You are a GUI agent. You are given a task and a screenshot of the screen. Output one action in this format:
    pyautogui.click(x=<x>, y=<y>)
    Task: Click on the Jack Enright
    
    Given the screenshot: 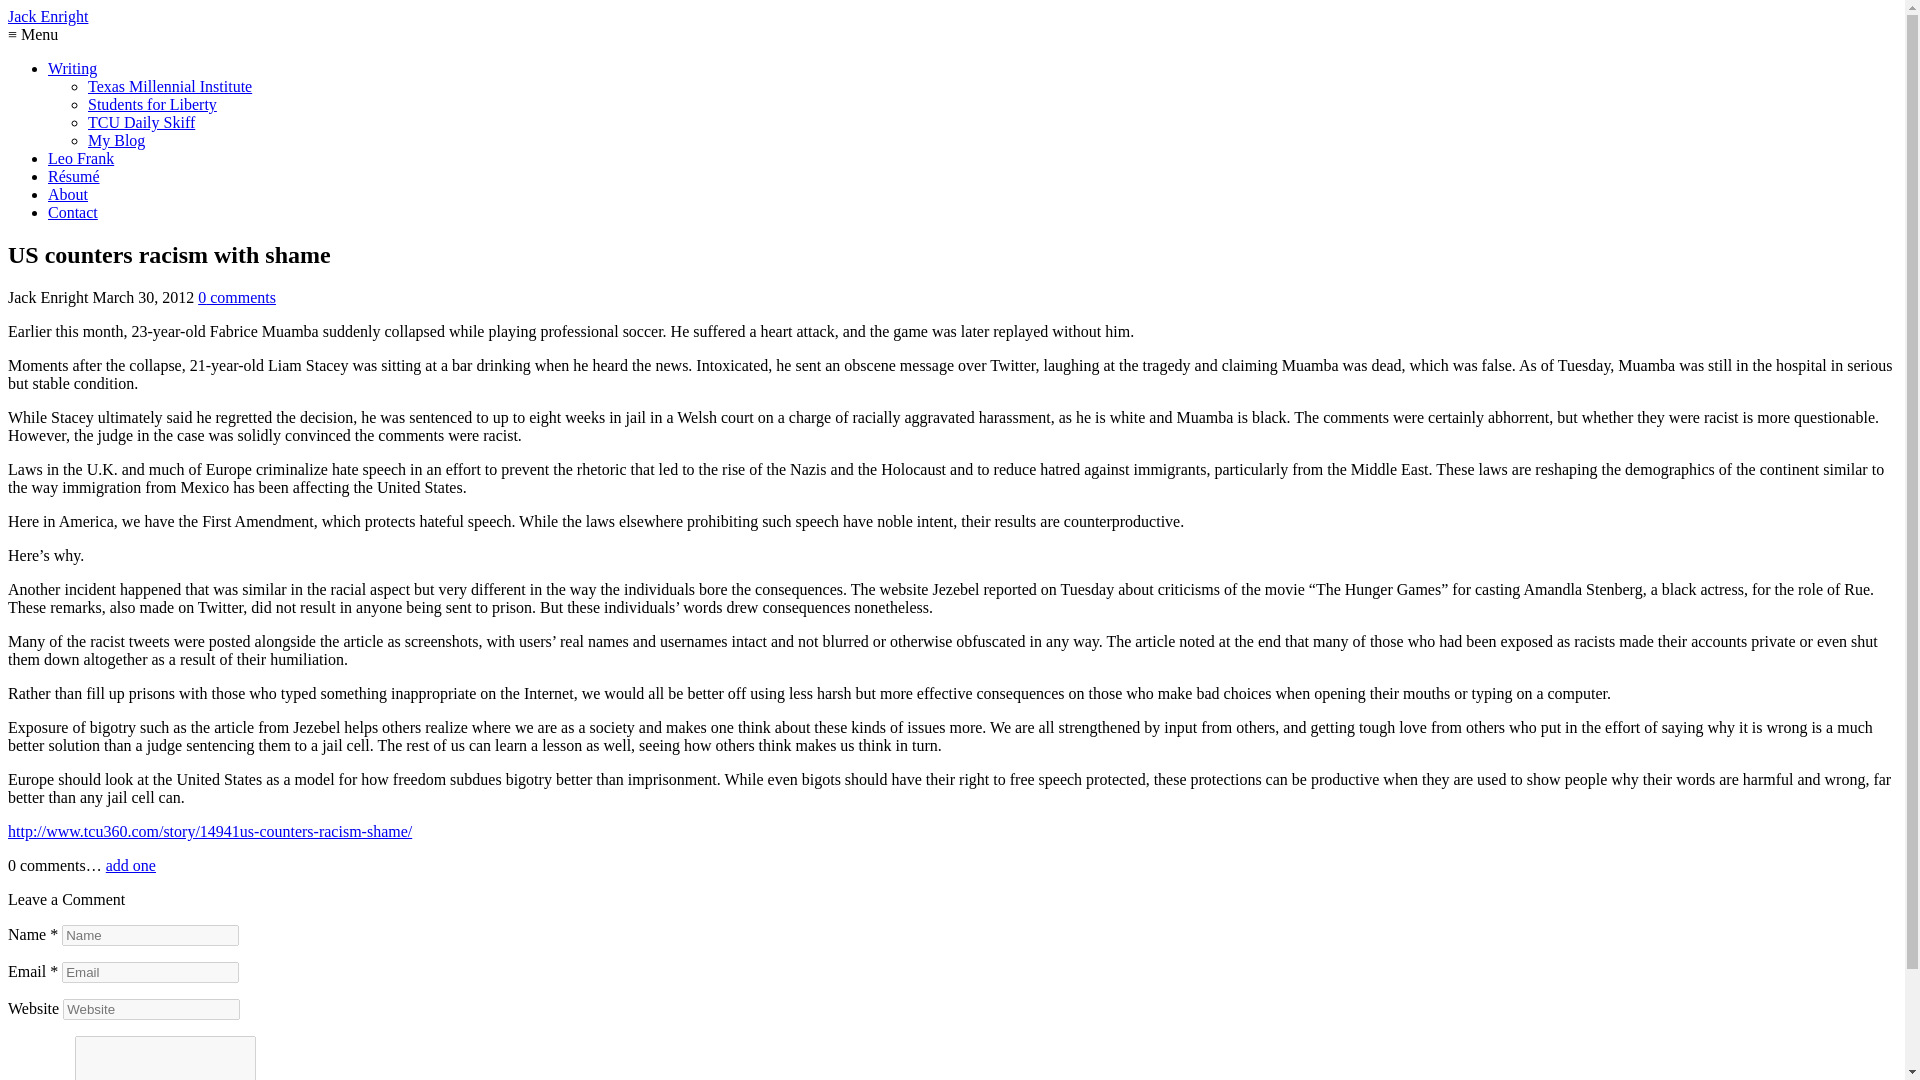 What is the action you would take?
    pyautogui.click(x=48, y=16)
    